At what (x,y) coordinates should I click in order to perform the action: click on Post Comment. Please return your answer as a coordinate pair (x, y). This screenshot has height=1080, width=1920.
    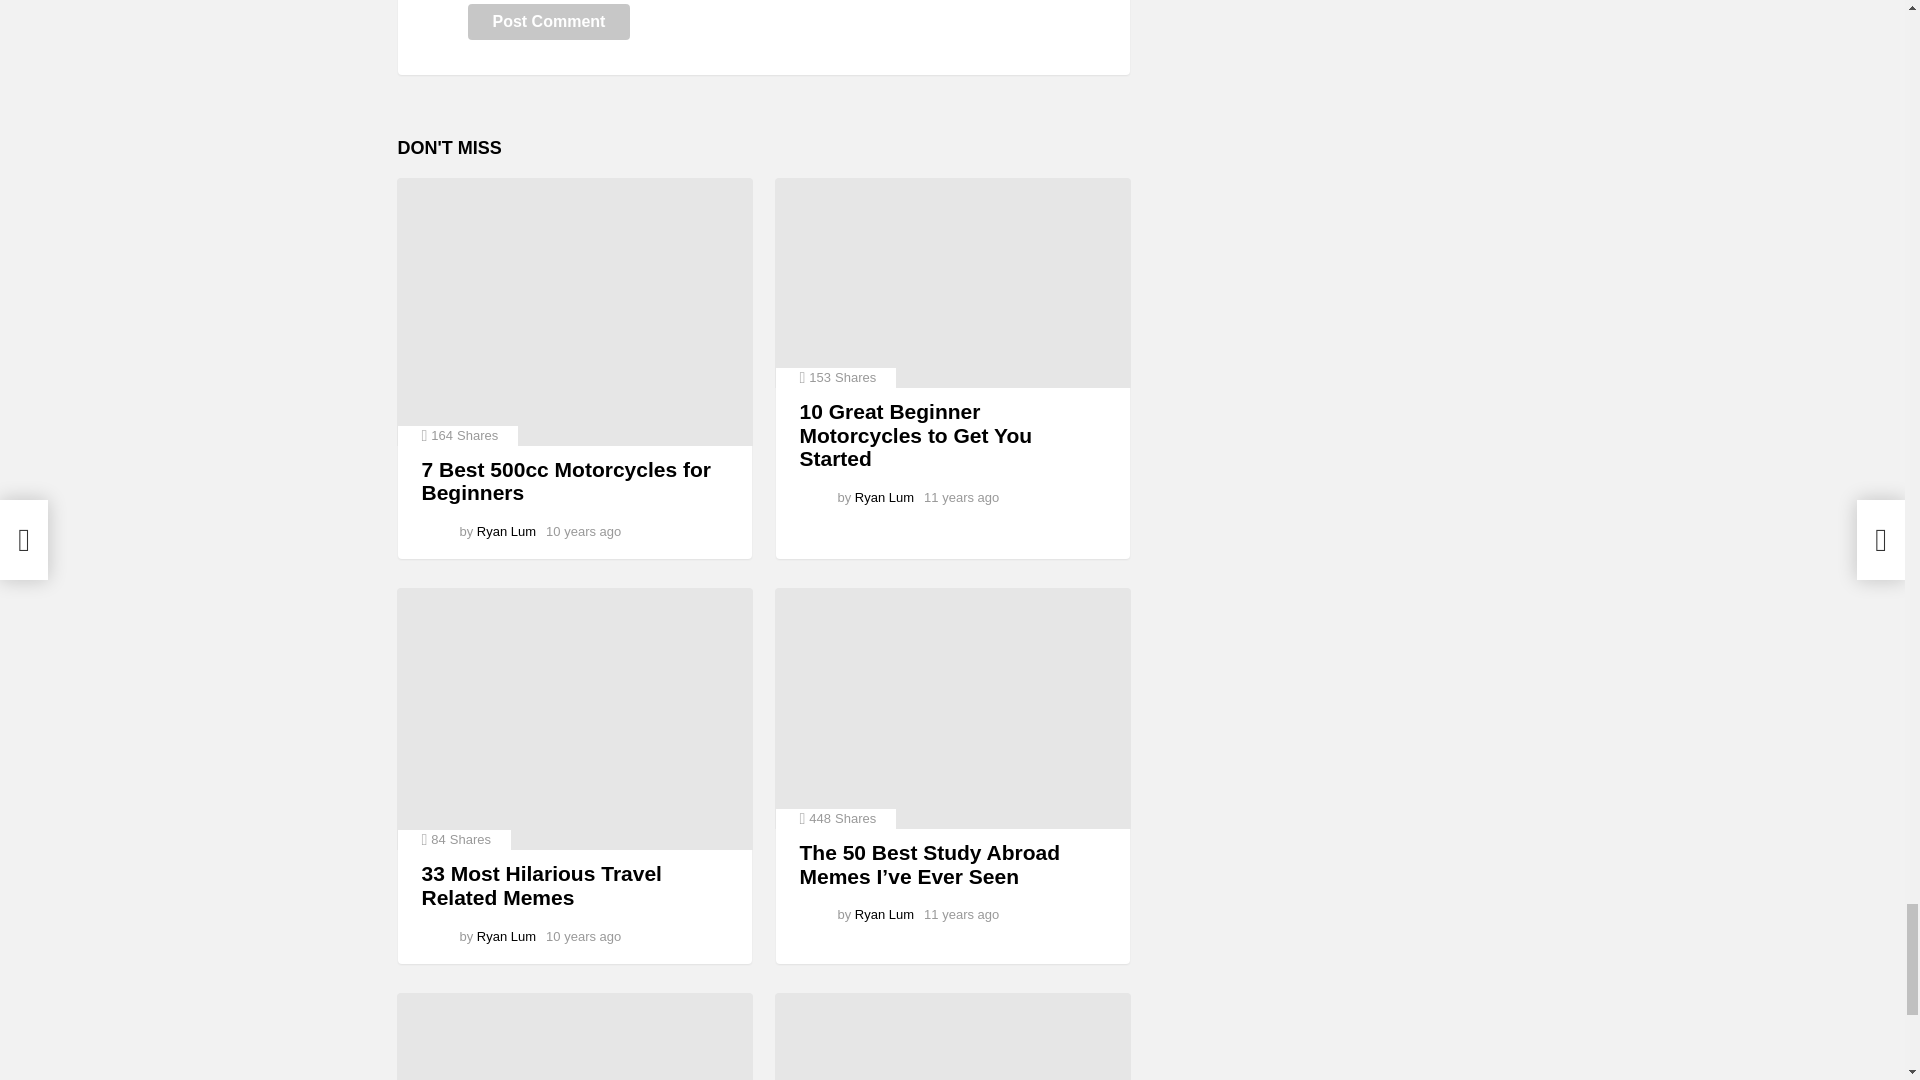
    Looking at the image, I should click on (550, 22).